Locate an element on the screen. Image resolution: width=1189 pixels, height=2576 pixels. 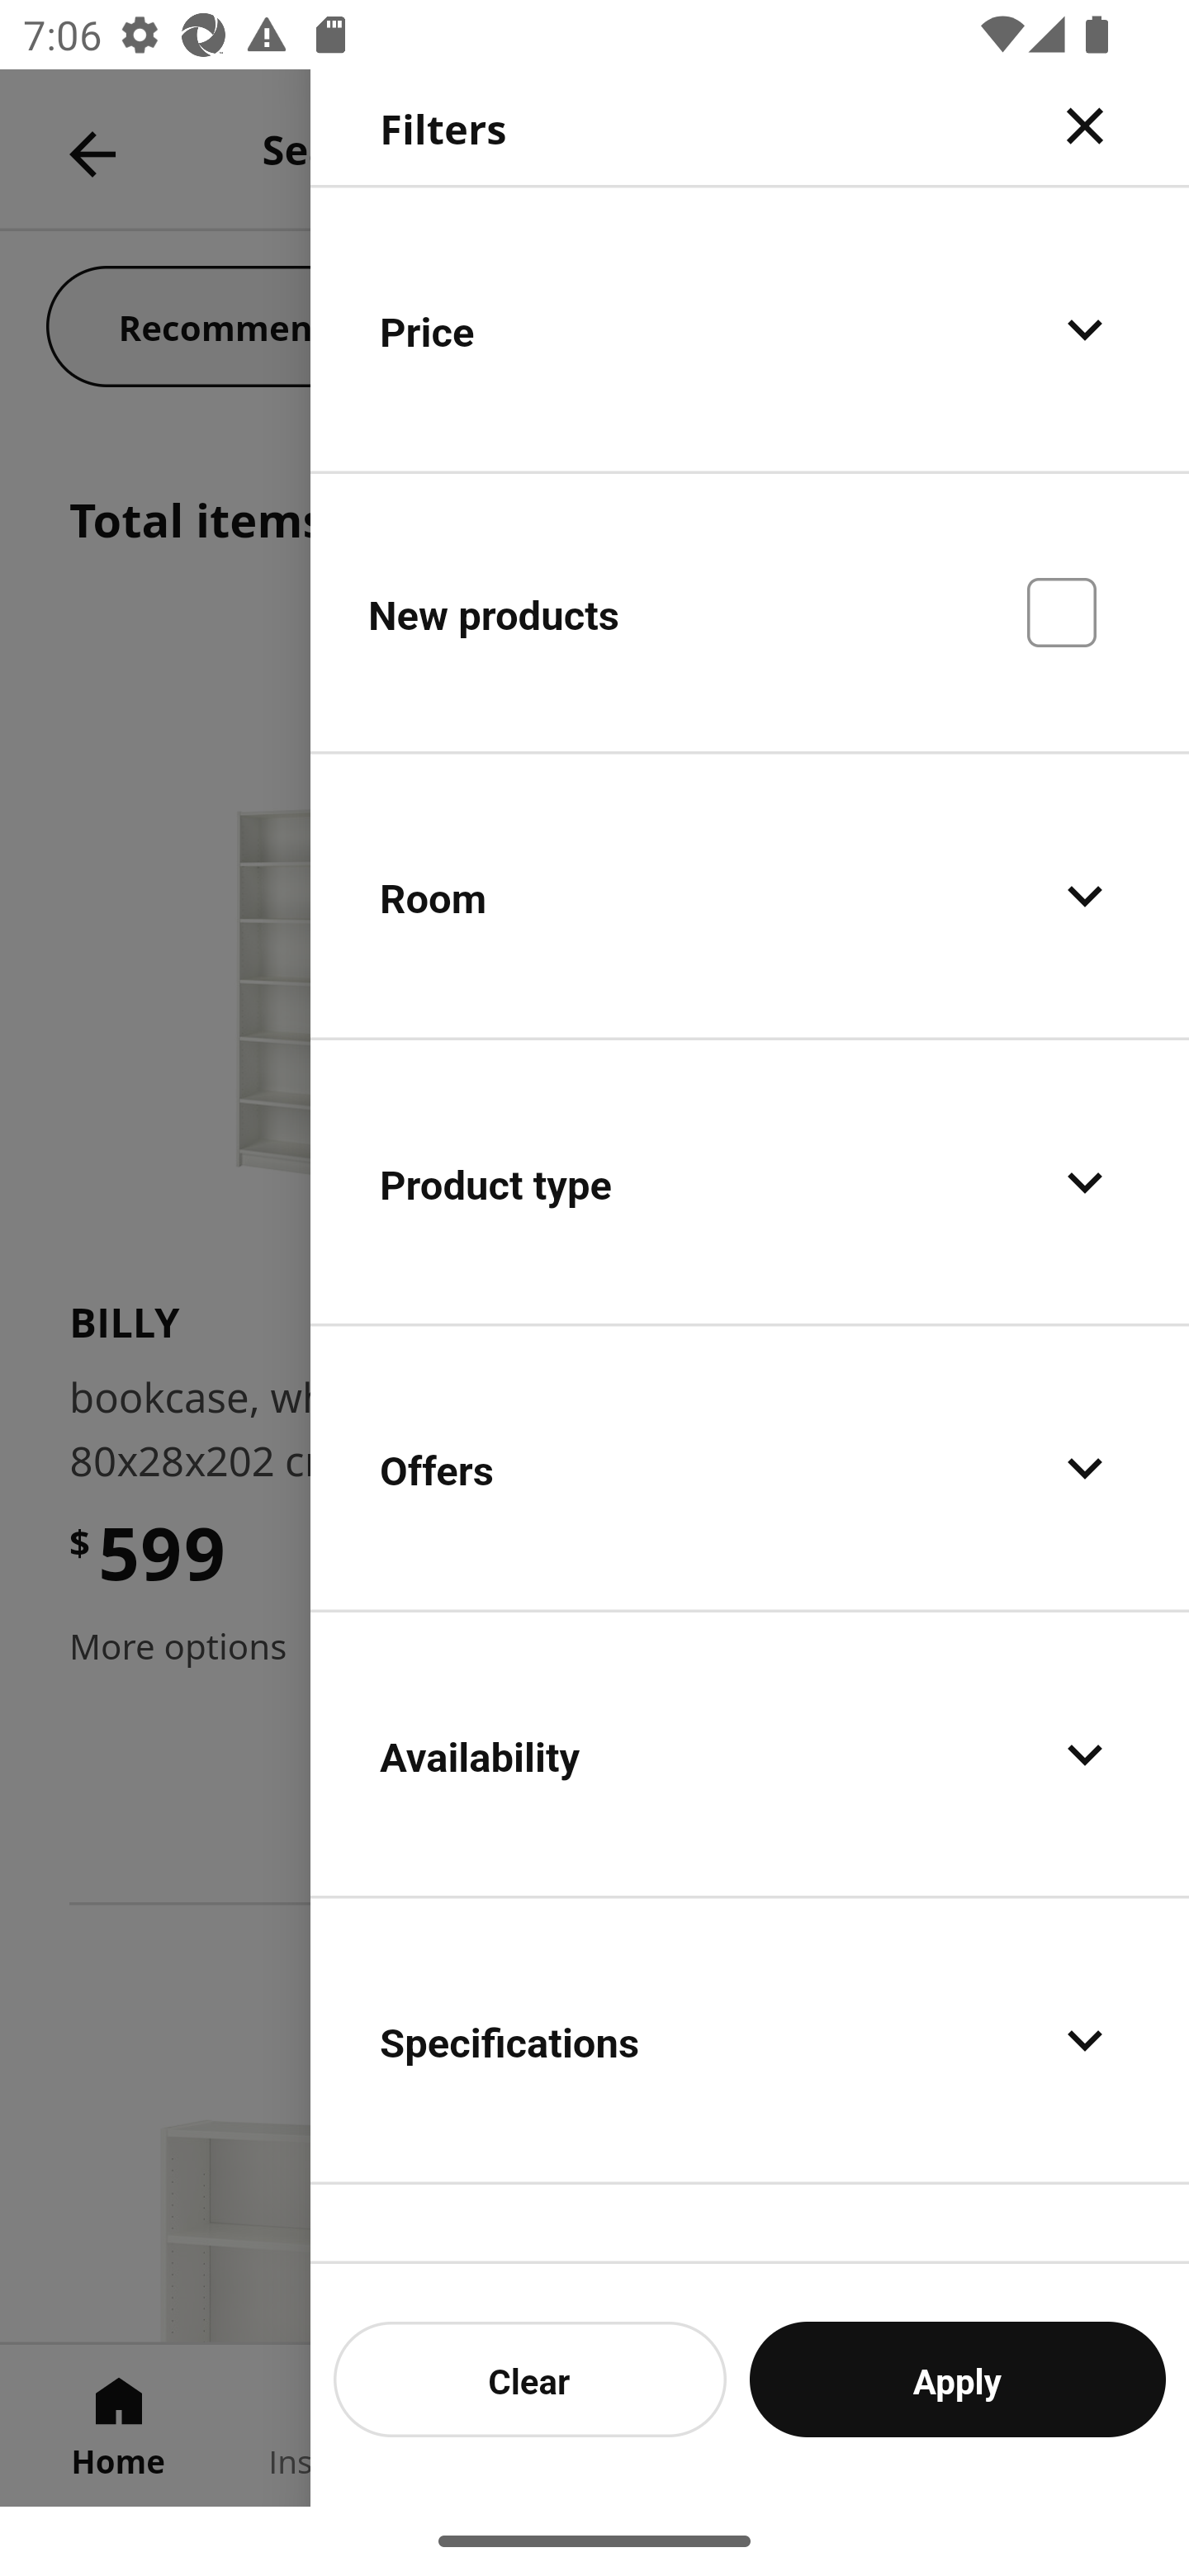
Price is located at coordinates (750, 329).